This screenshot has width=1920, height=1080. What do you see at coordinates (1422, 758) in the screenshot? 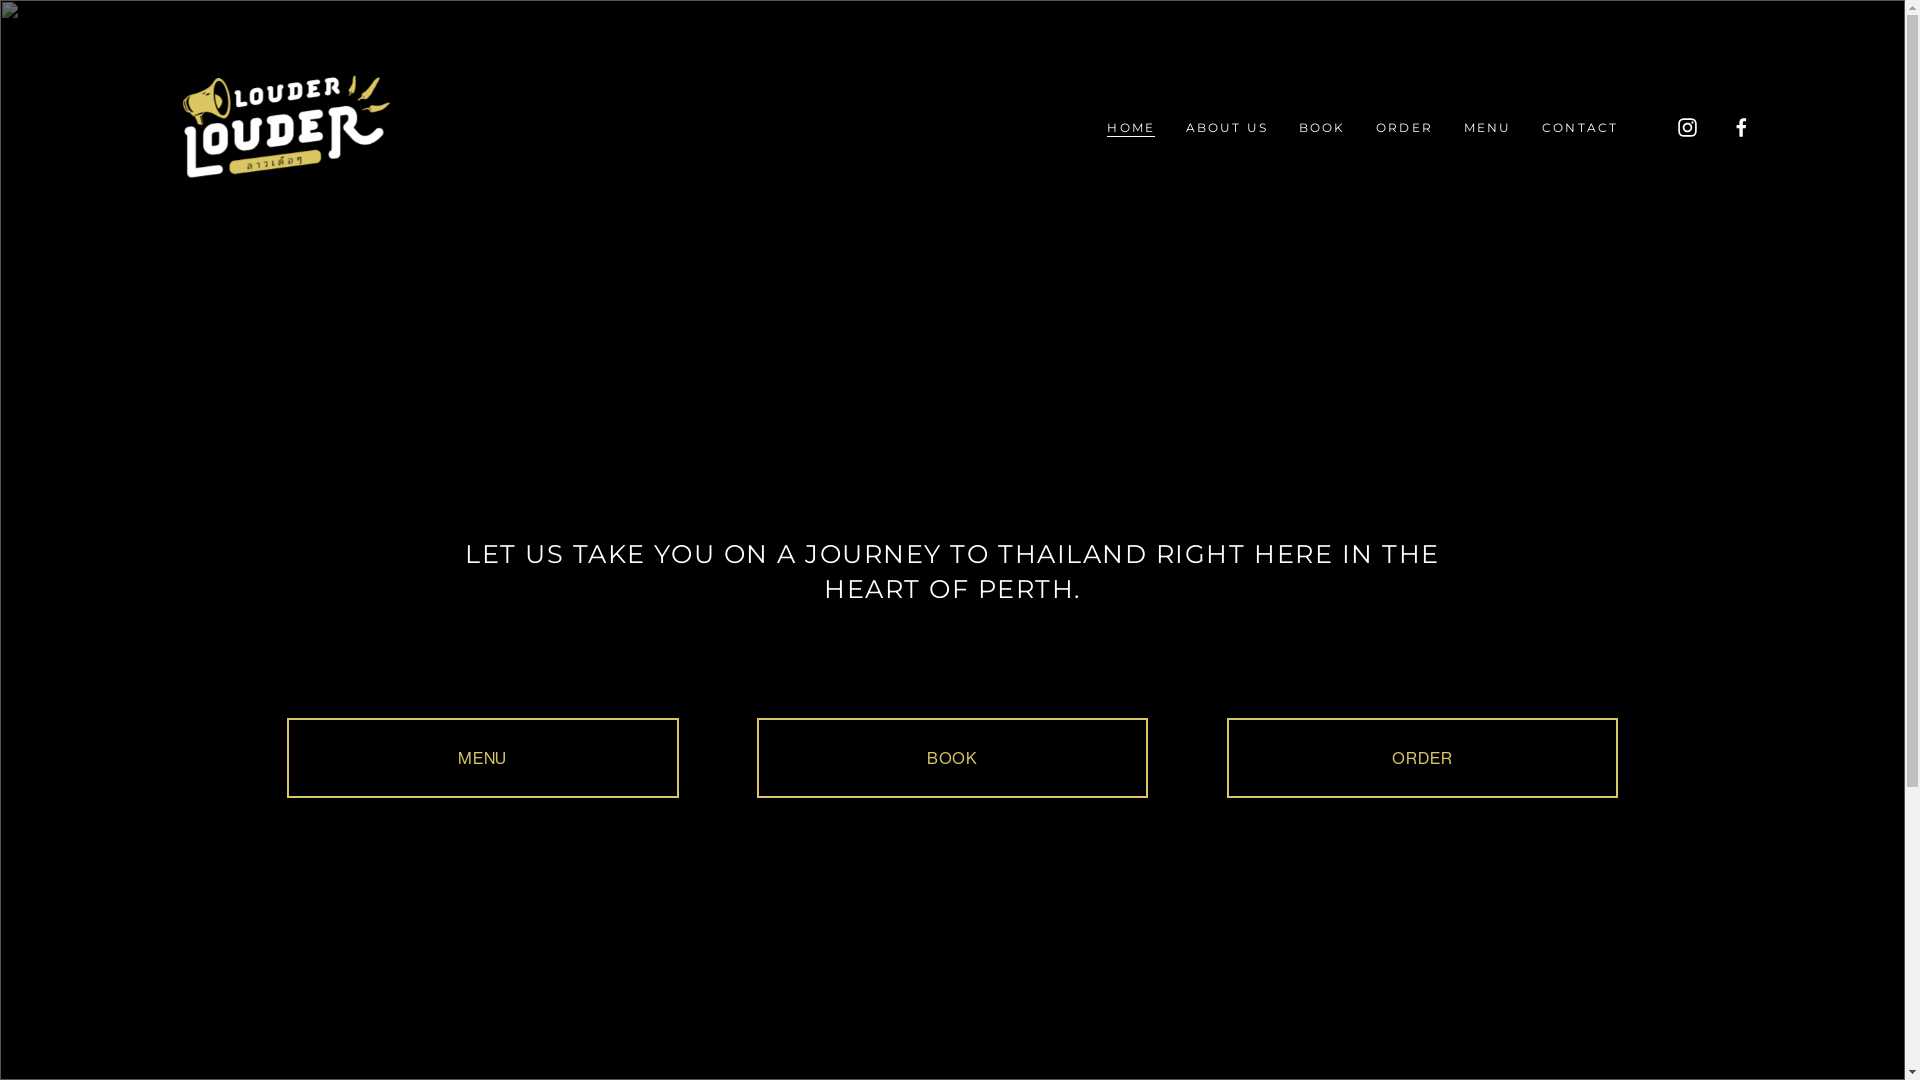
I see `ORDER` at bounding box center [1422, 758].